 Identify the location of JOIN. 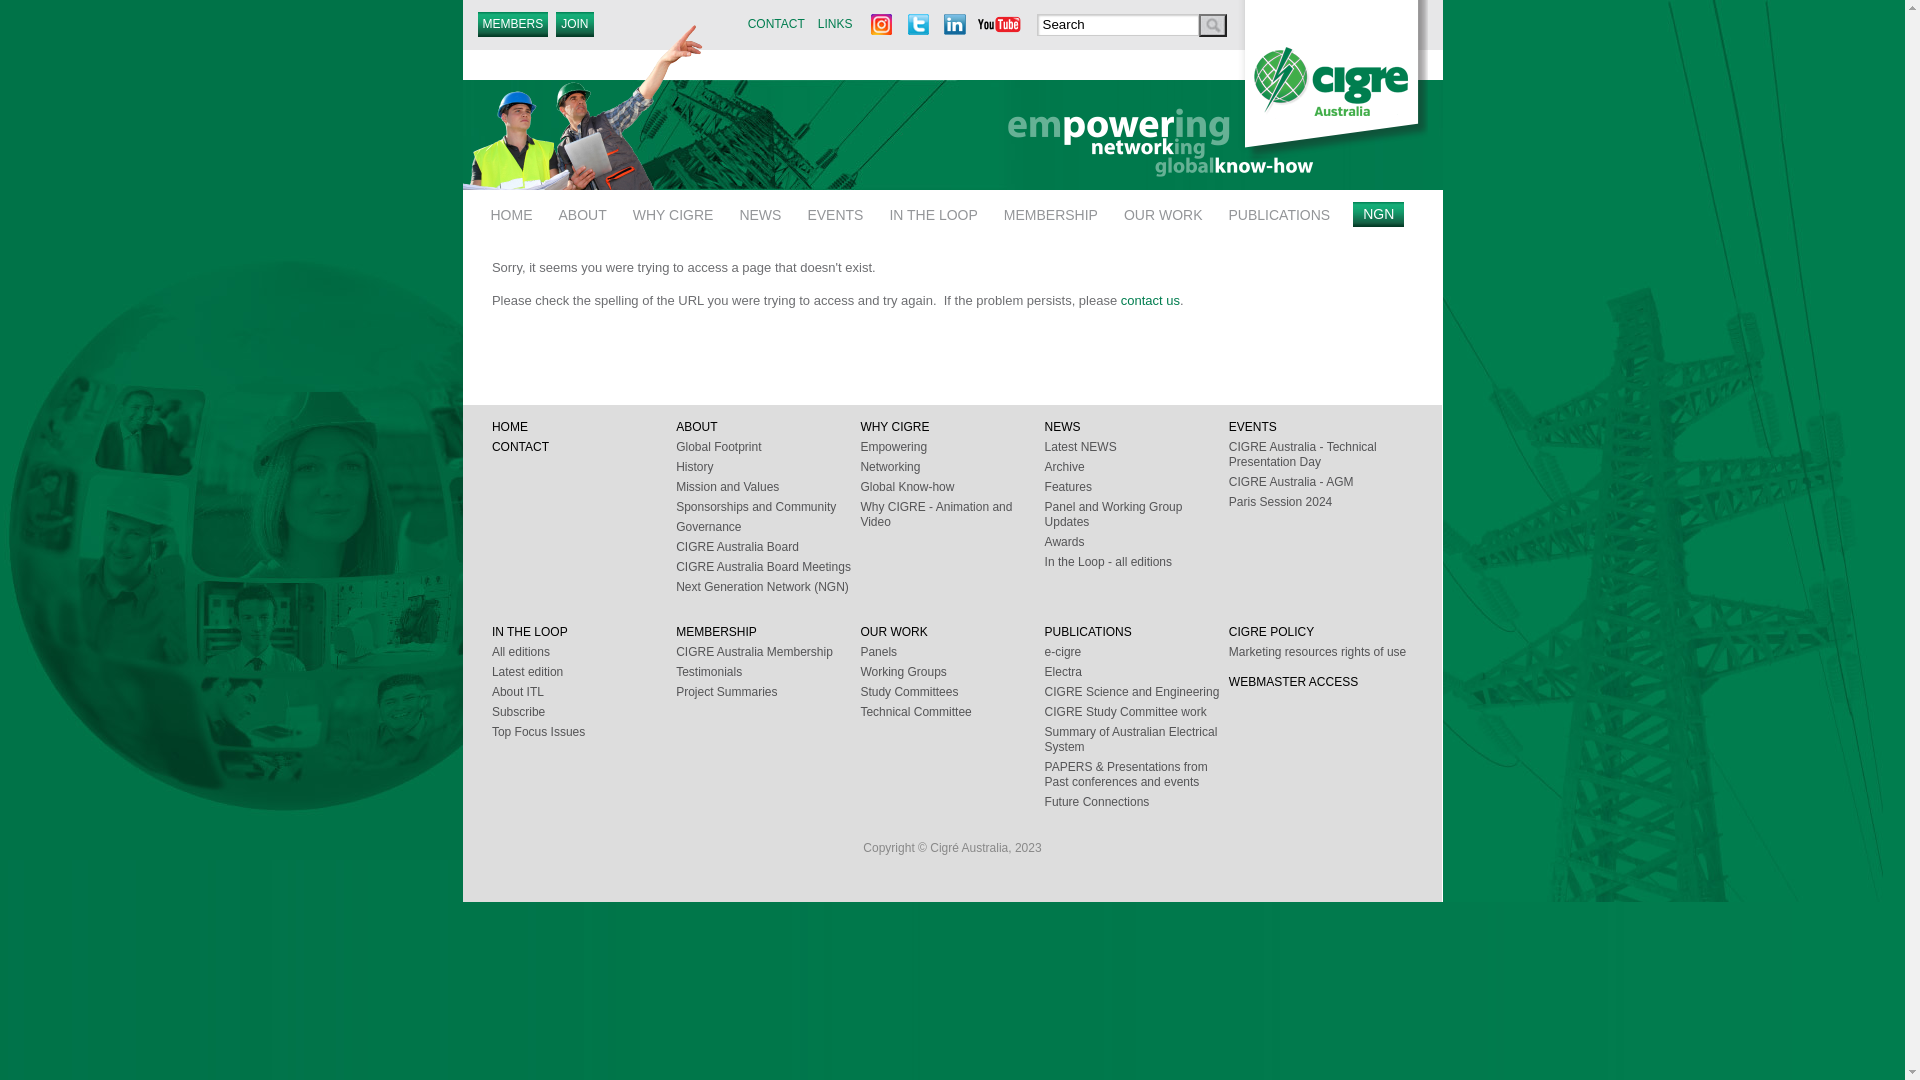
(574, 24).